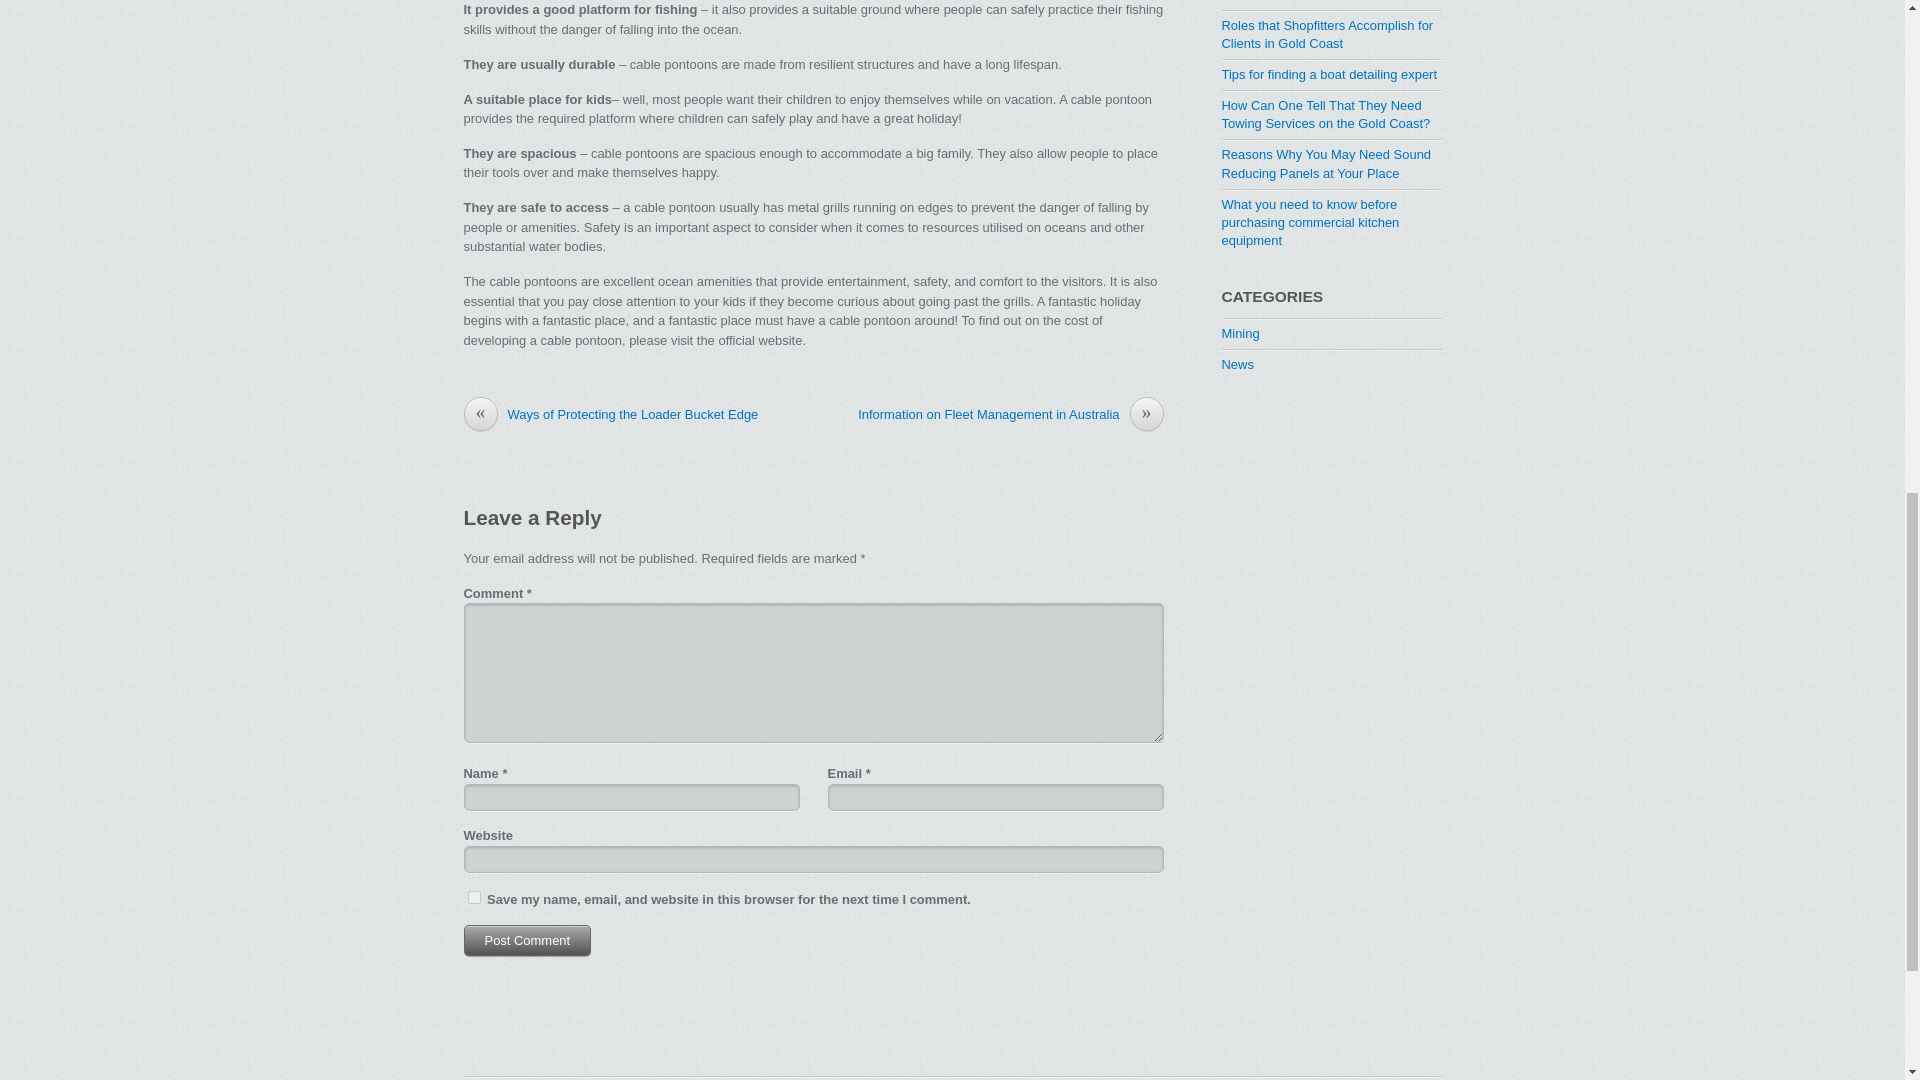 This screenshot has width=1920, height=1080. Describe the element at coordinates (1326, 163) in the screenshot. I see `Reasons Why You May Need Sound Reducing Panels at Your Place` at that location.